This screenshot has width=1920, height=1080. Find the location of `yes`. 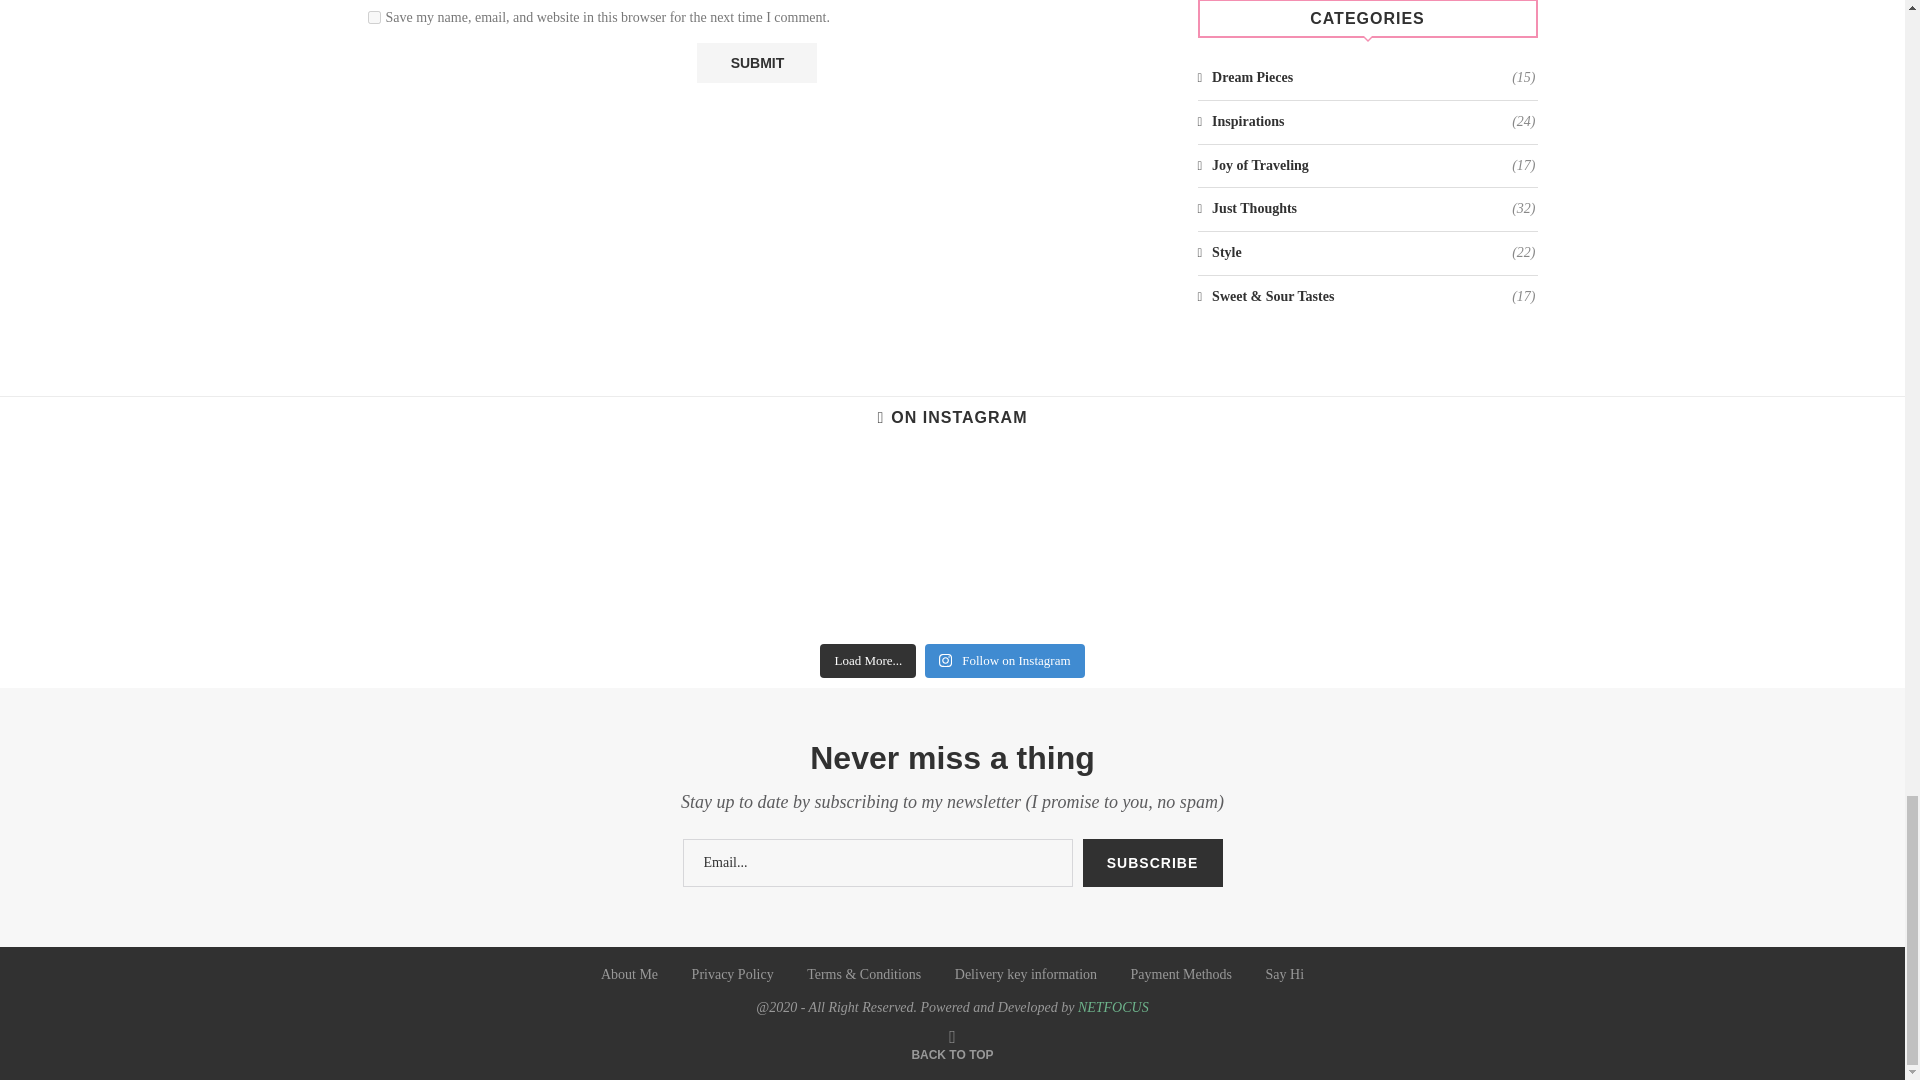

yes is located at coordinates (374, 16).